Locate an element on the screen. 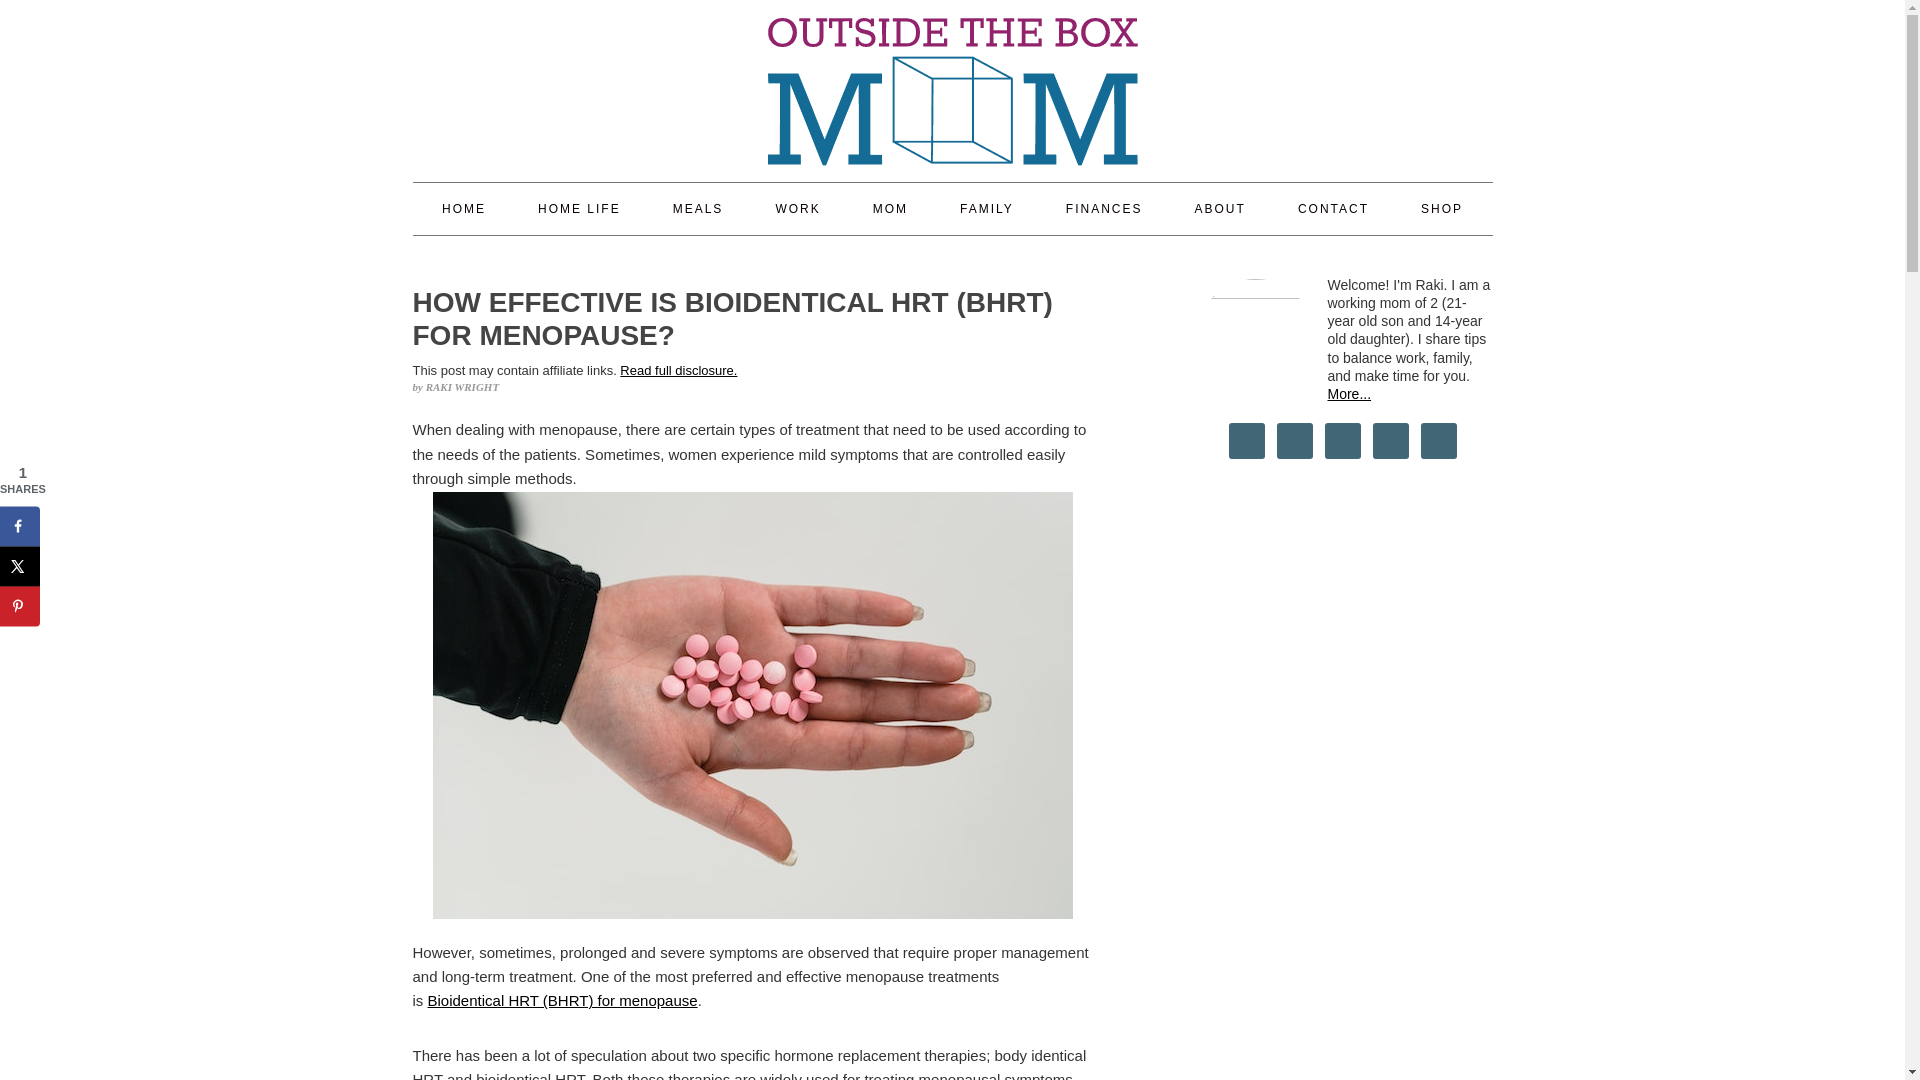  MOM is located at coordinates (890, 208).